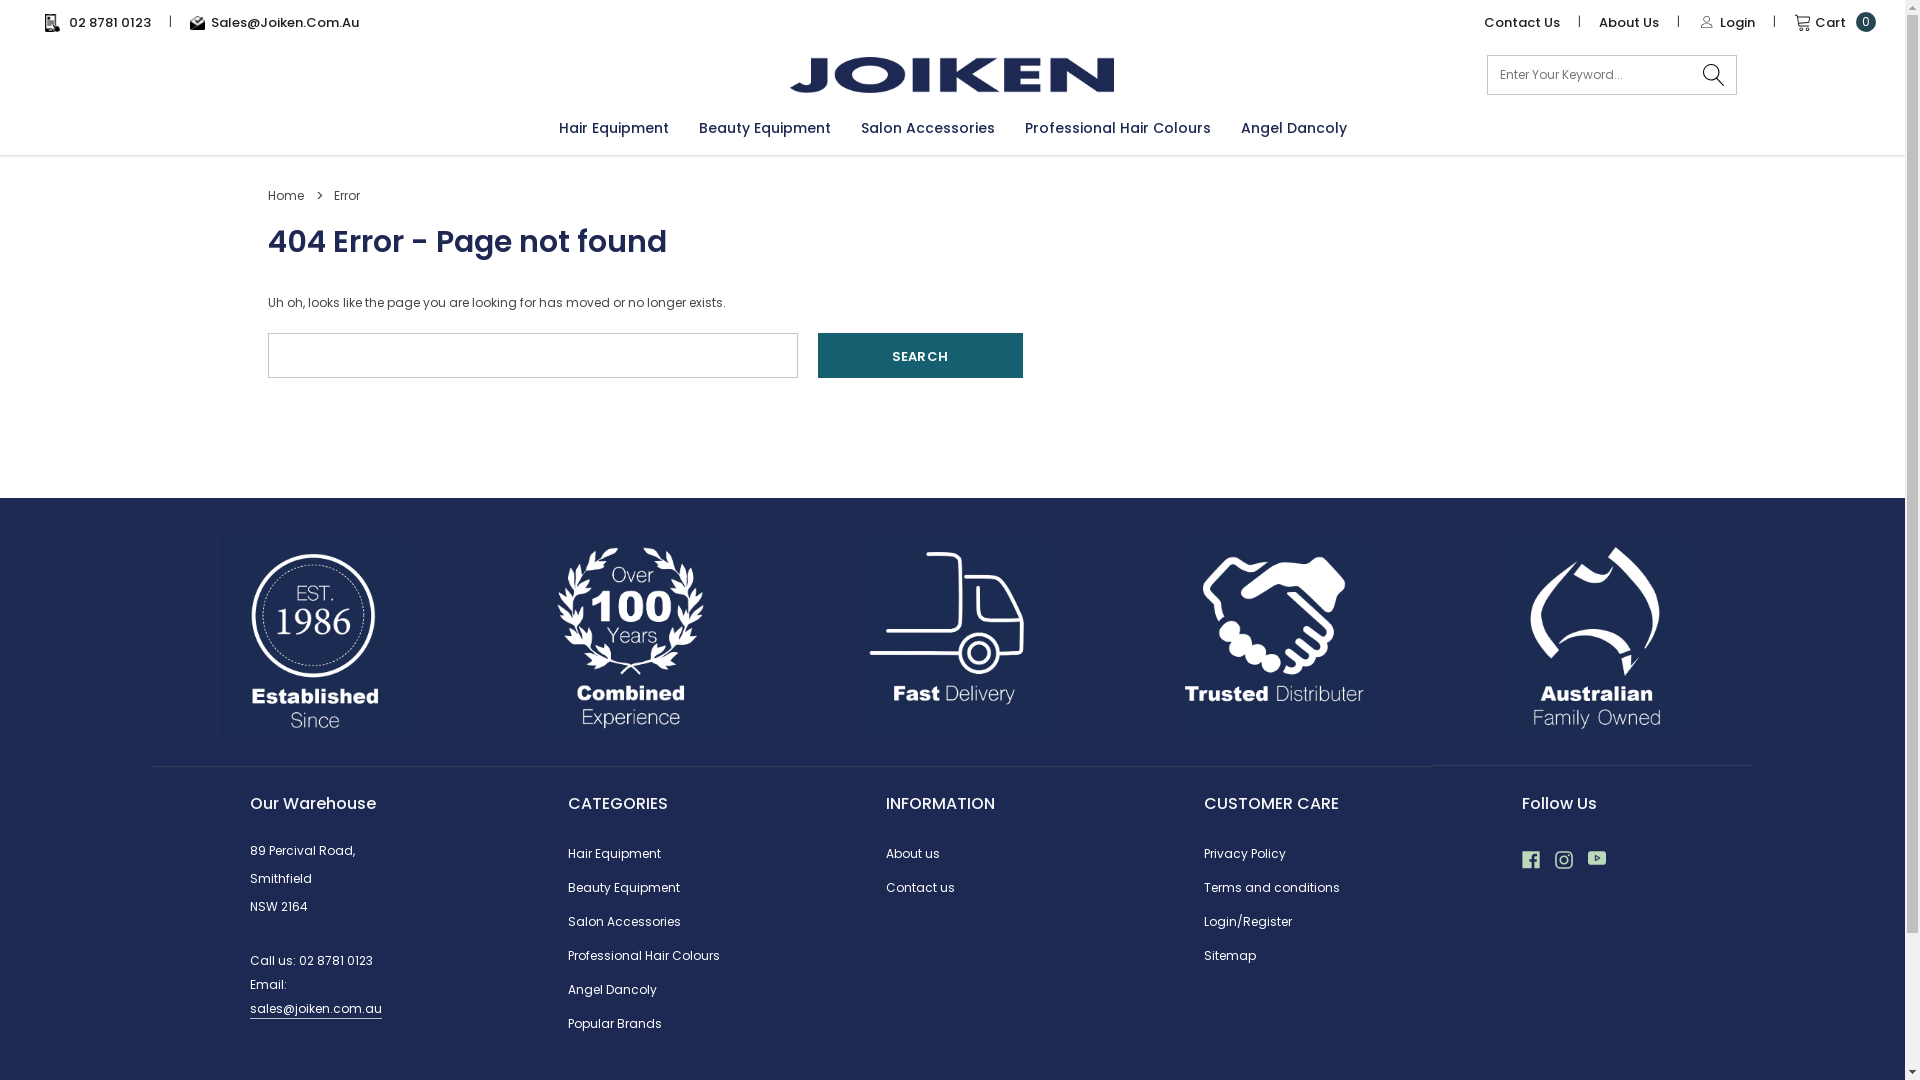 This screenshot has width=1920, height=1080. Describe the element at coordinates (98, 23) in the screenshot. I see `02 8781 0123` at that location.